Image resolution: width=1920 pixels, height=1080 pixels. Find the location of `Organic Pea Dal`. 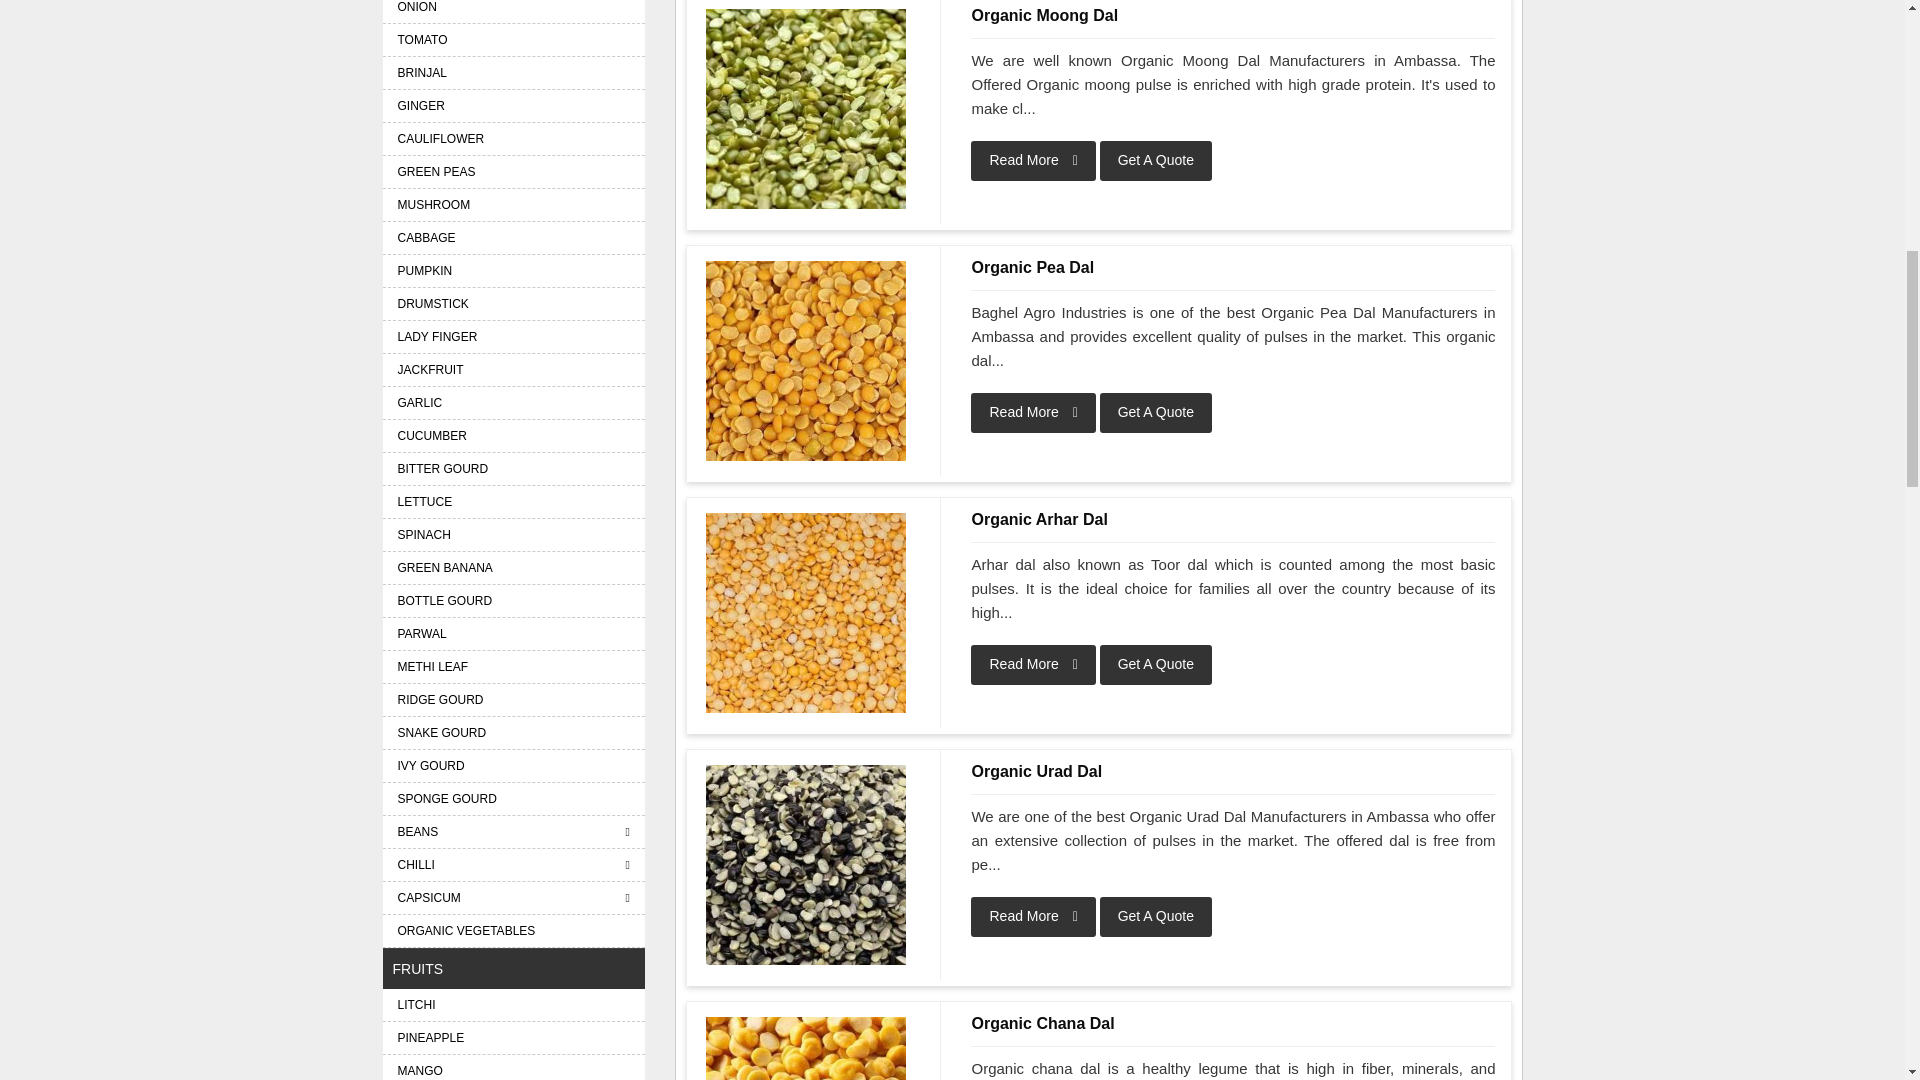

Organic Pea Dal is located at coordinates (1233, 267).